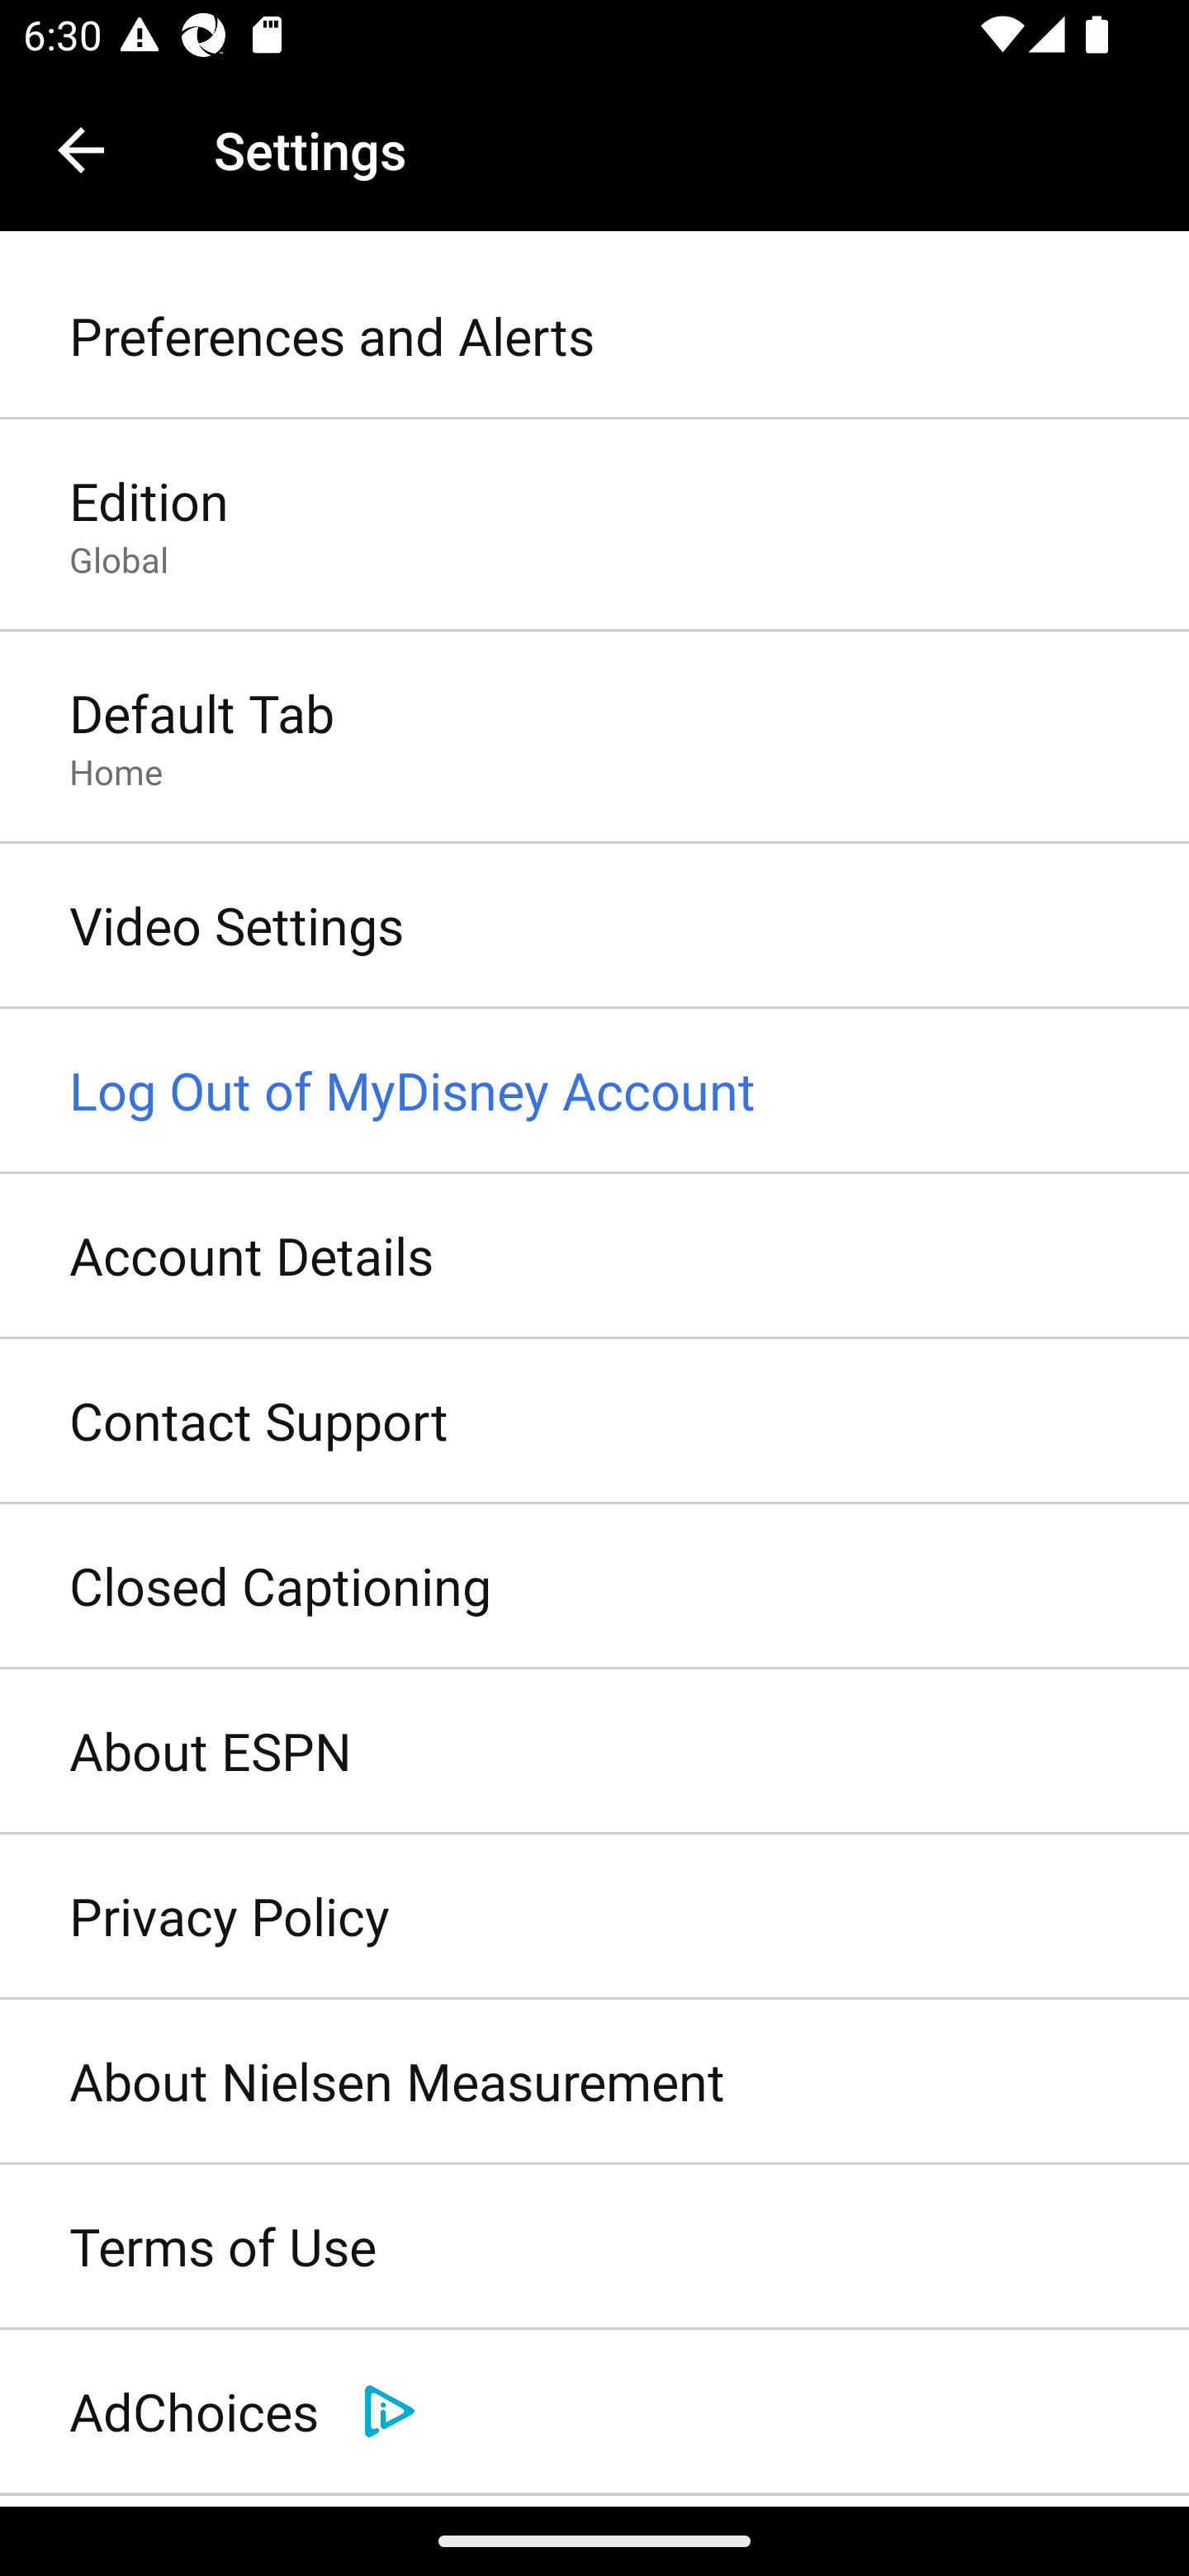 This screenshot has width=1189, height=2576. I want to click on Closed Captioning, so click(594, 1587).